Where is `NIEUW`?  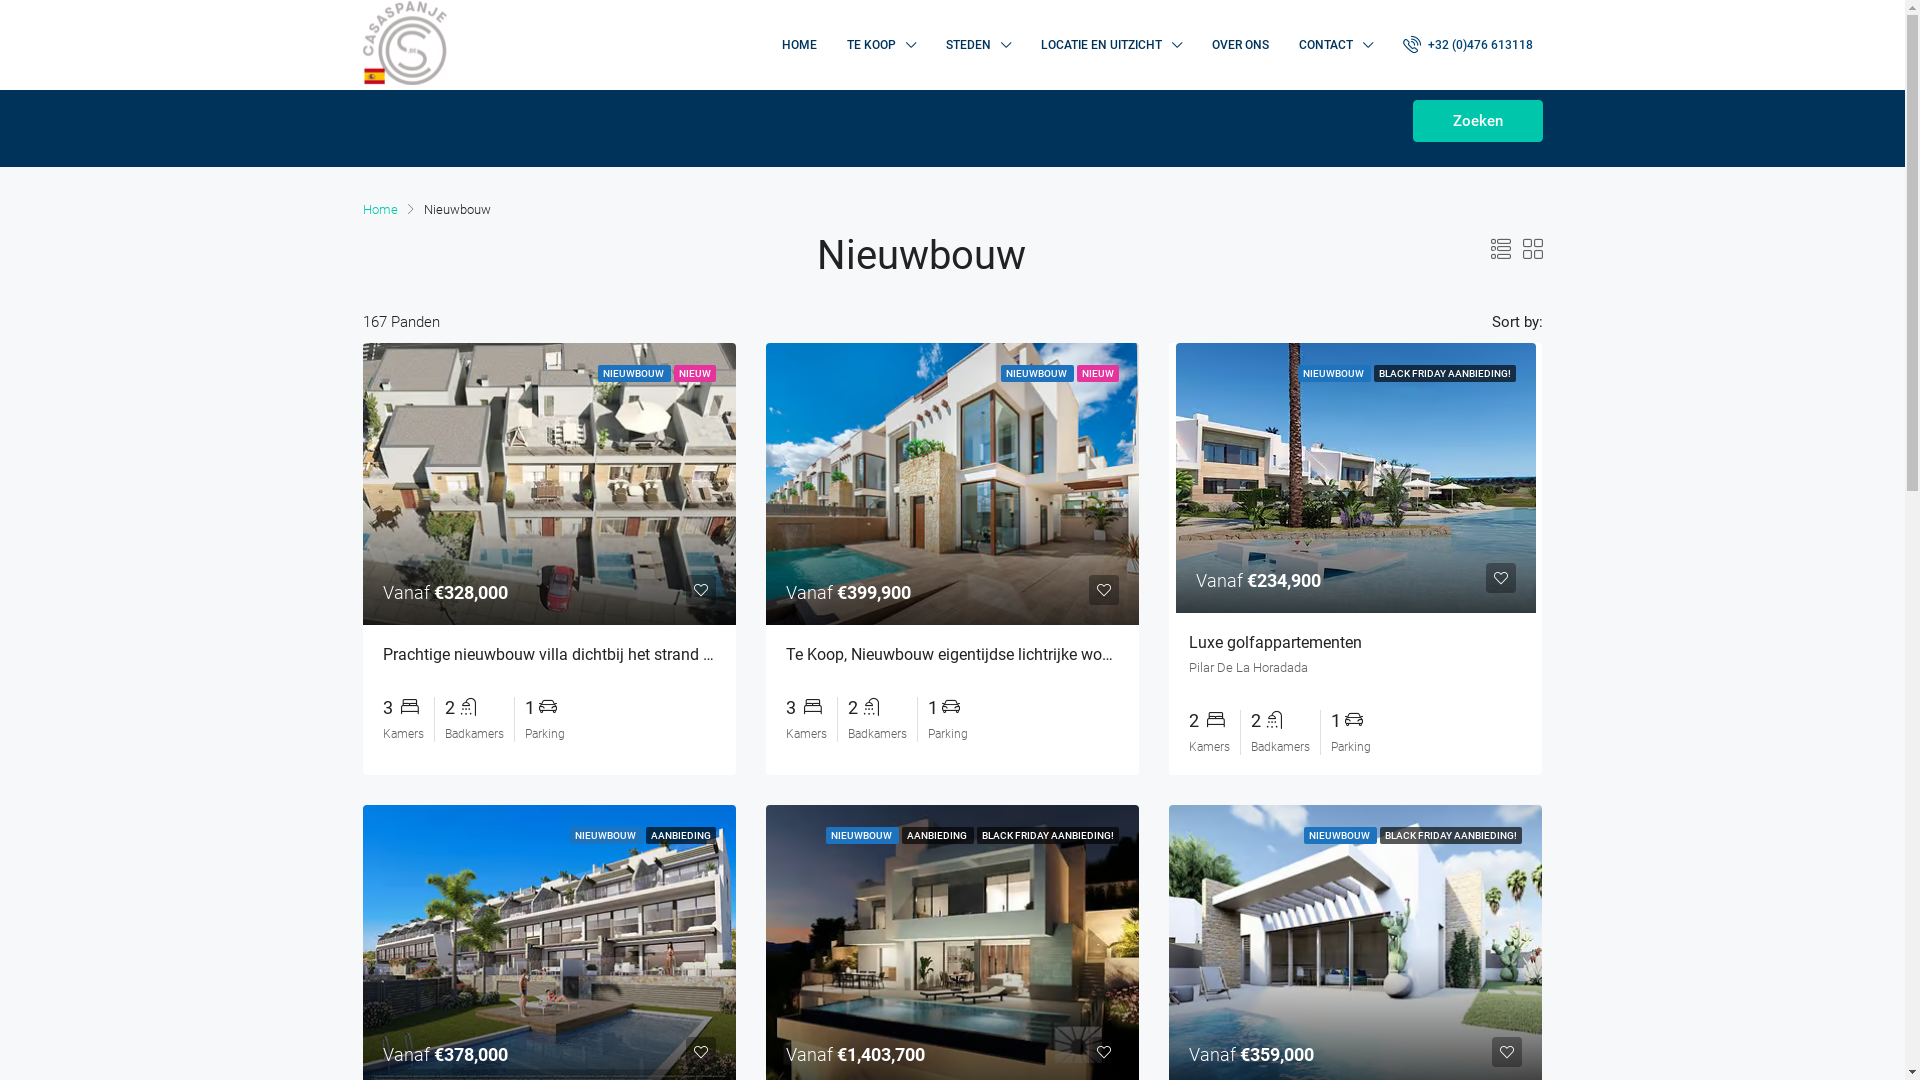
NIEUW is located at coordinates (695, 374).